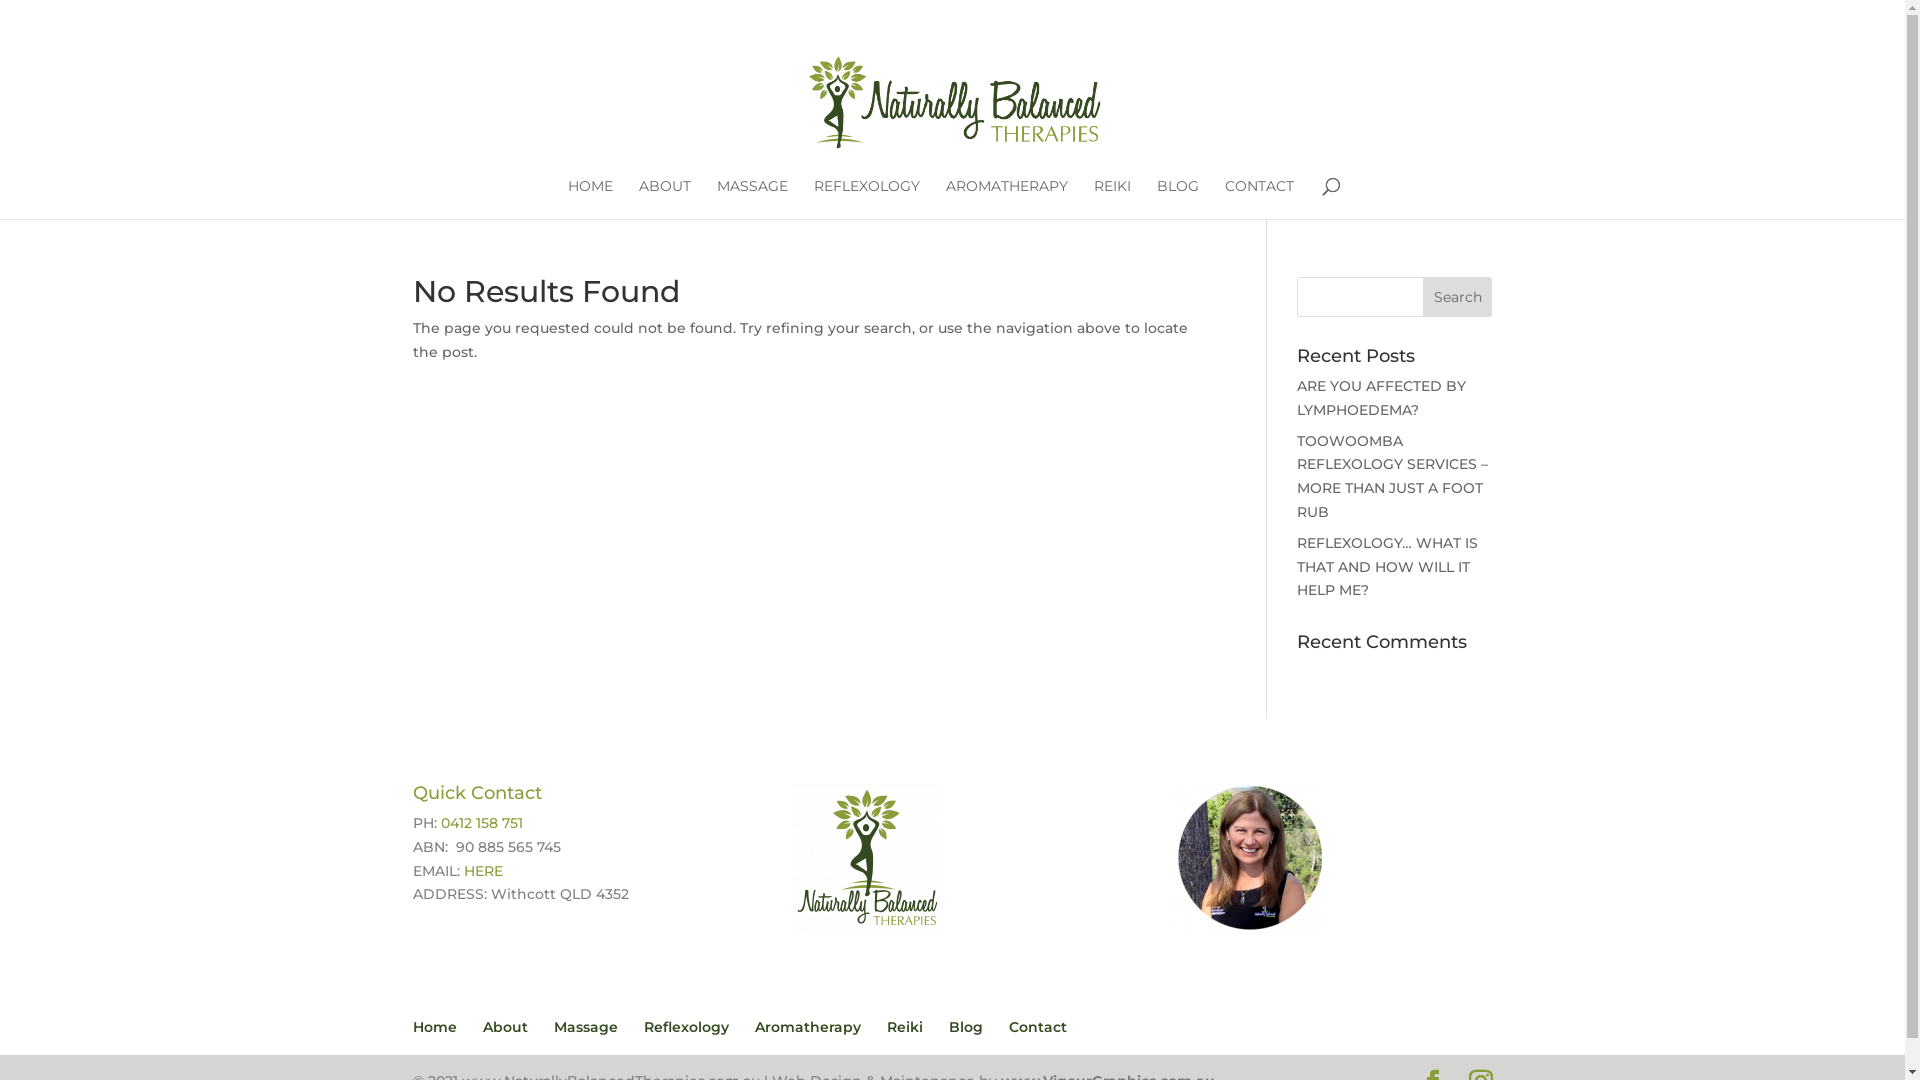 The image size is (1920, 1080). What do you see at coordinates (1258, 199) in the screenshot?
I see `CONTACT` at bounding box center [1258, 199].